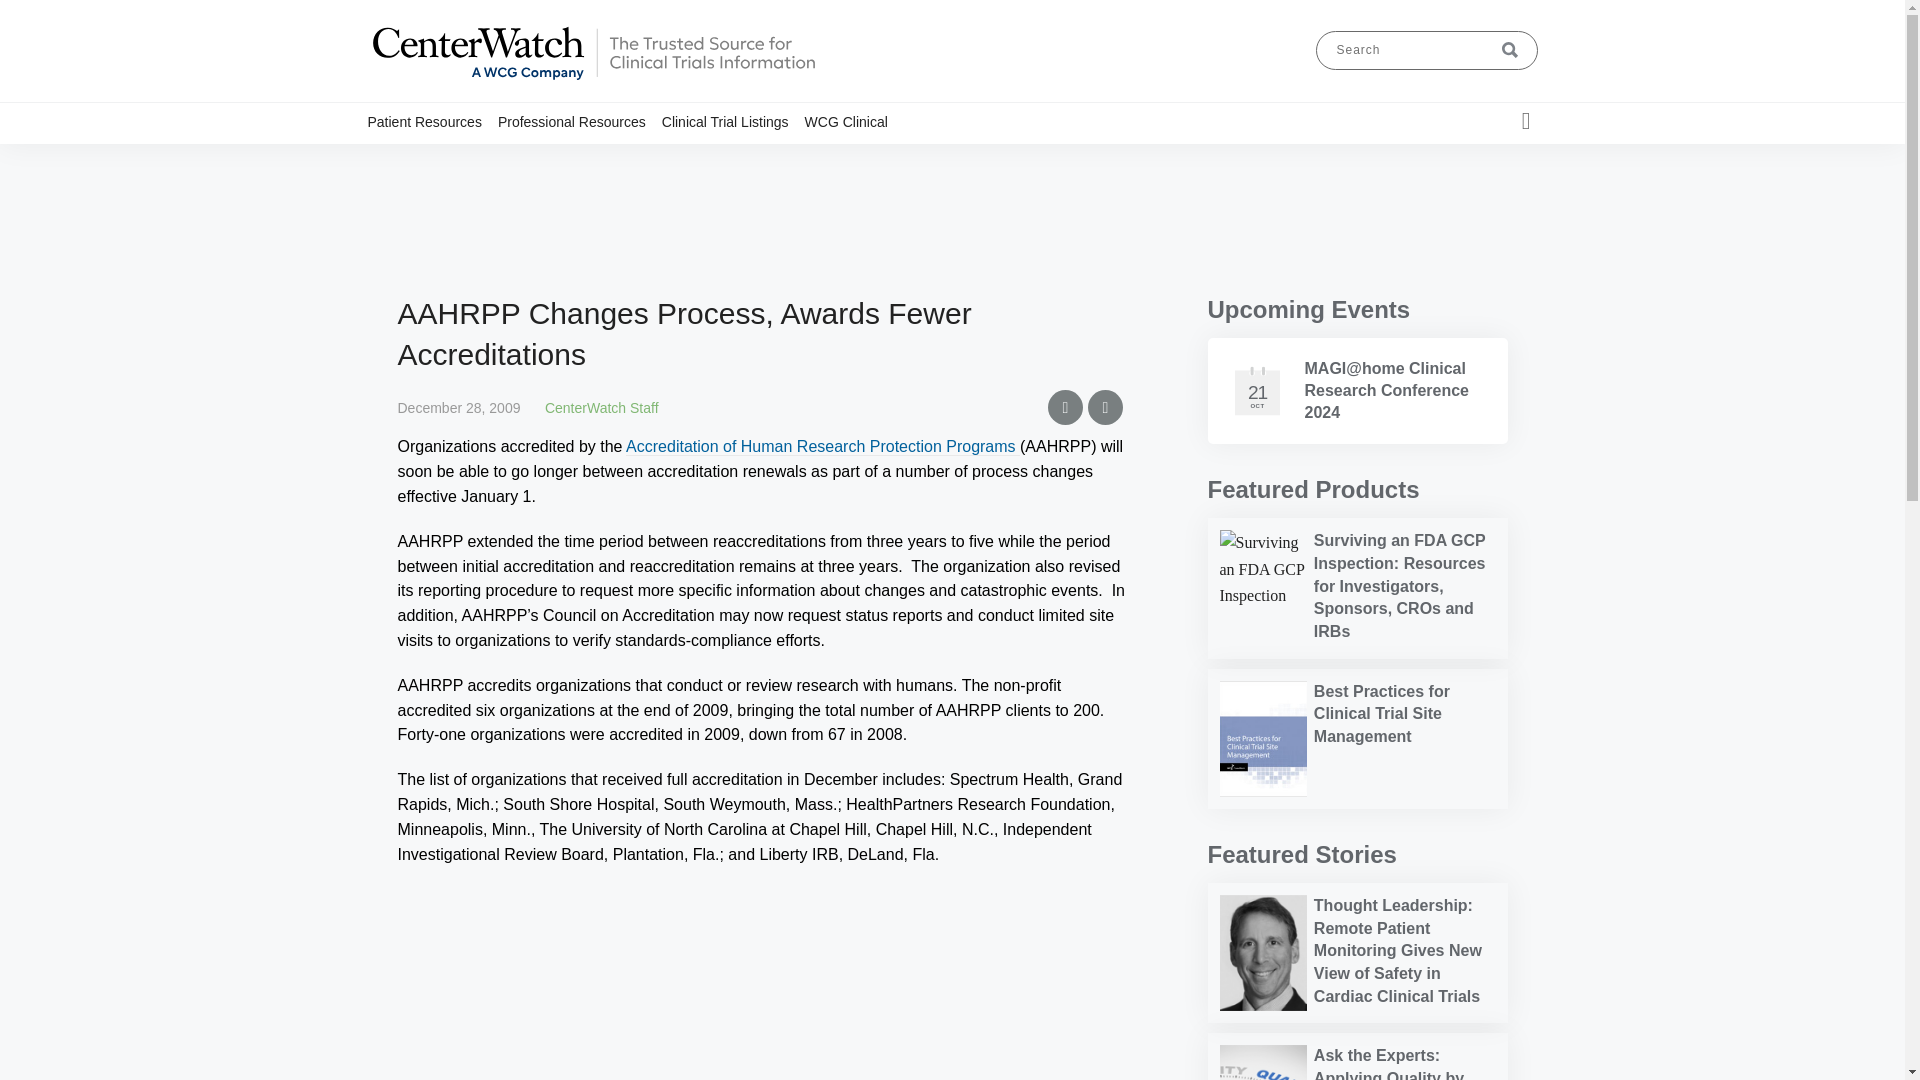  I want to click on Submit, so click(1510, 50).